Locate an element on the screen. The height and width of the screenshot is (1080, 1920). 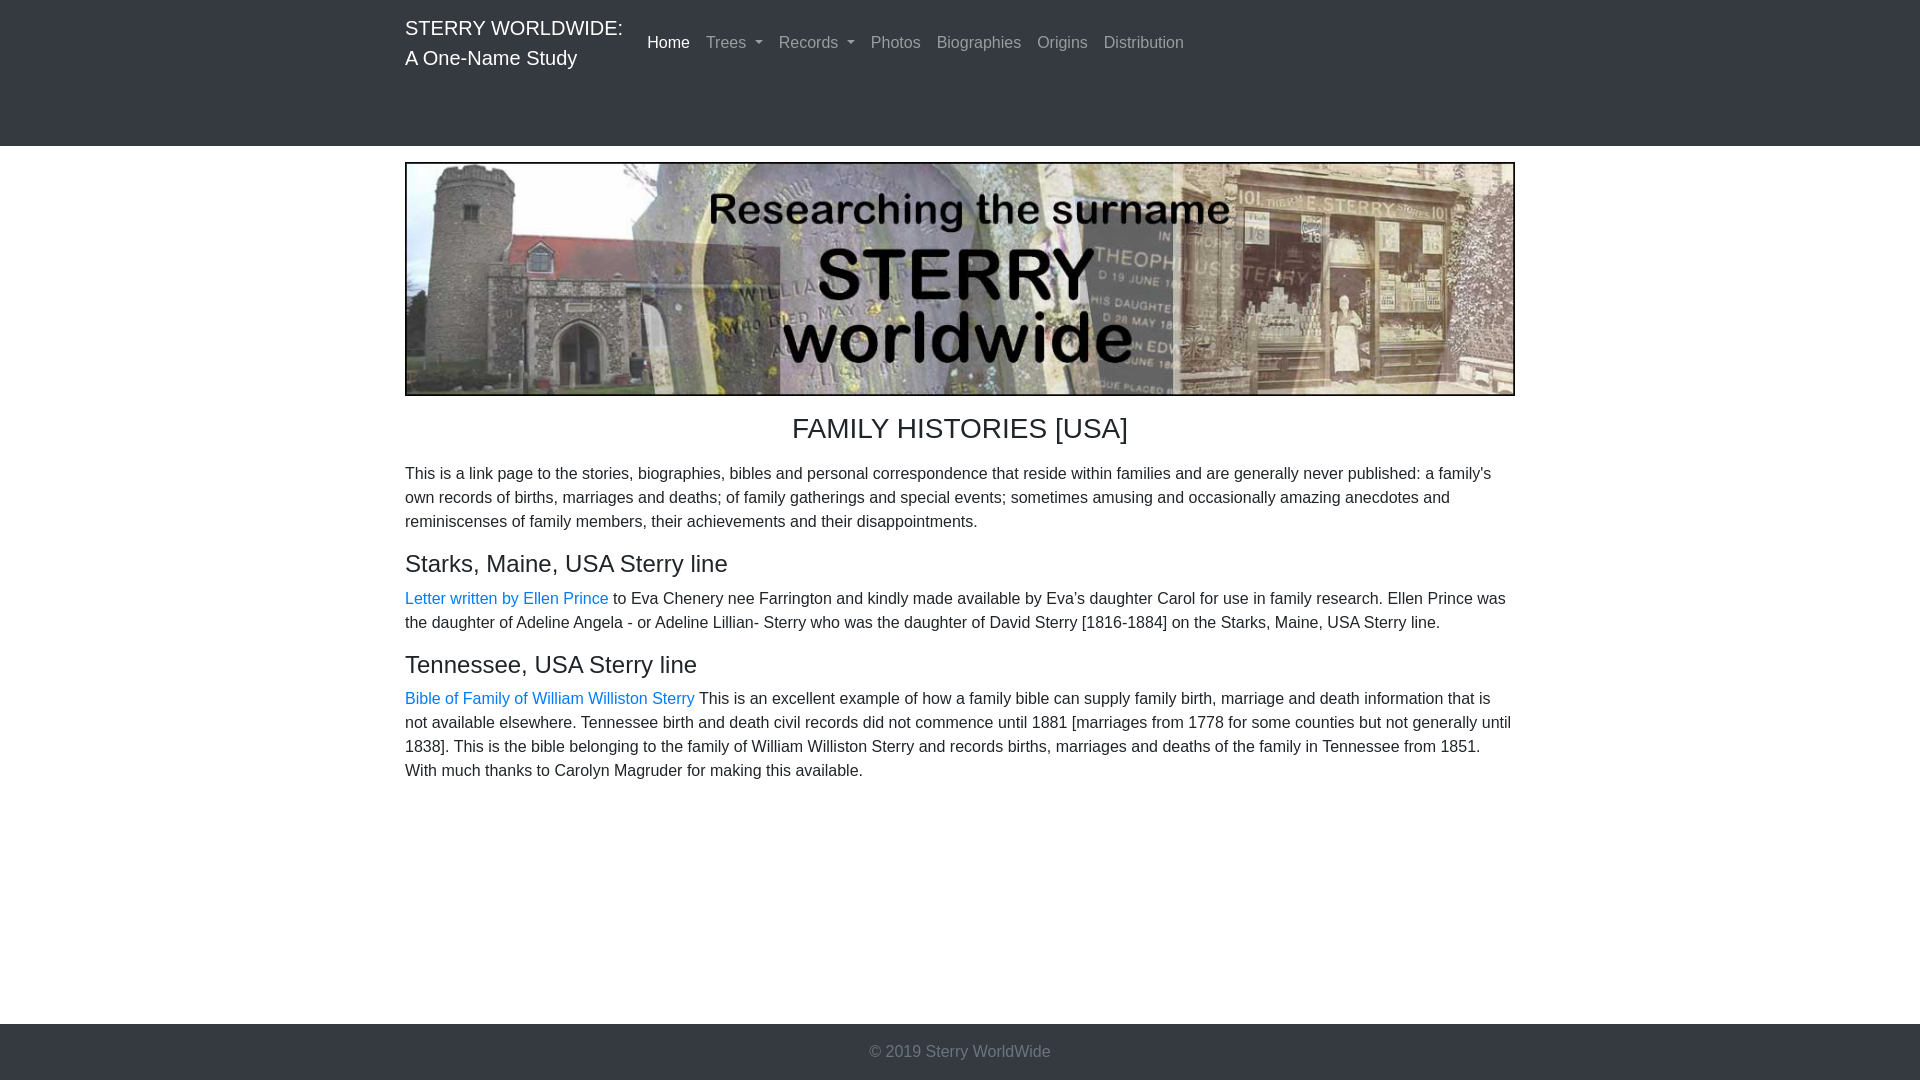
Trees is located at coordinates (816, 42).